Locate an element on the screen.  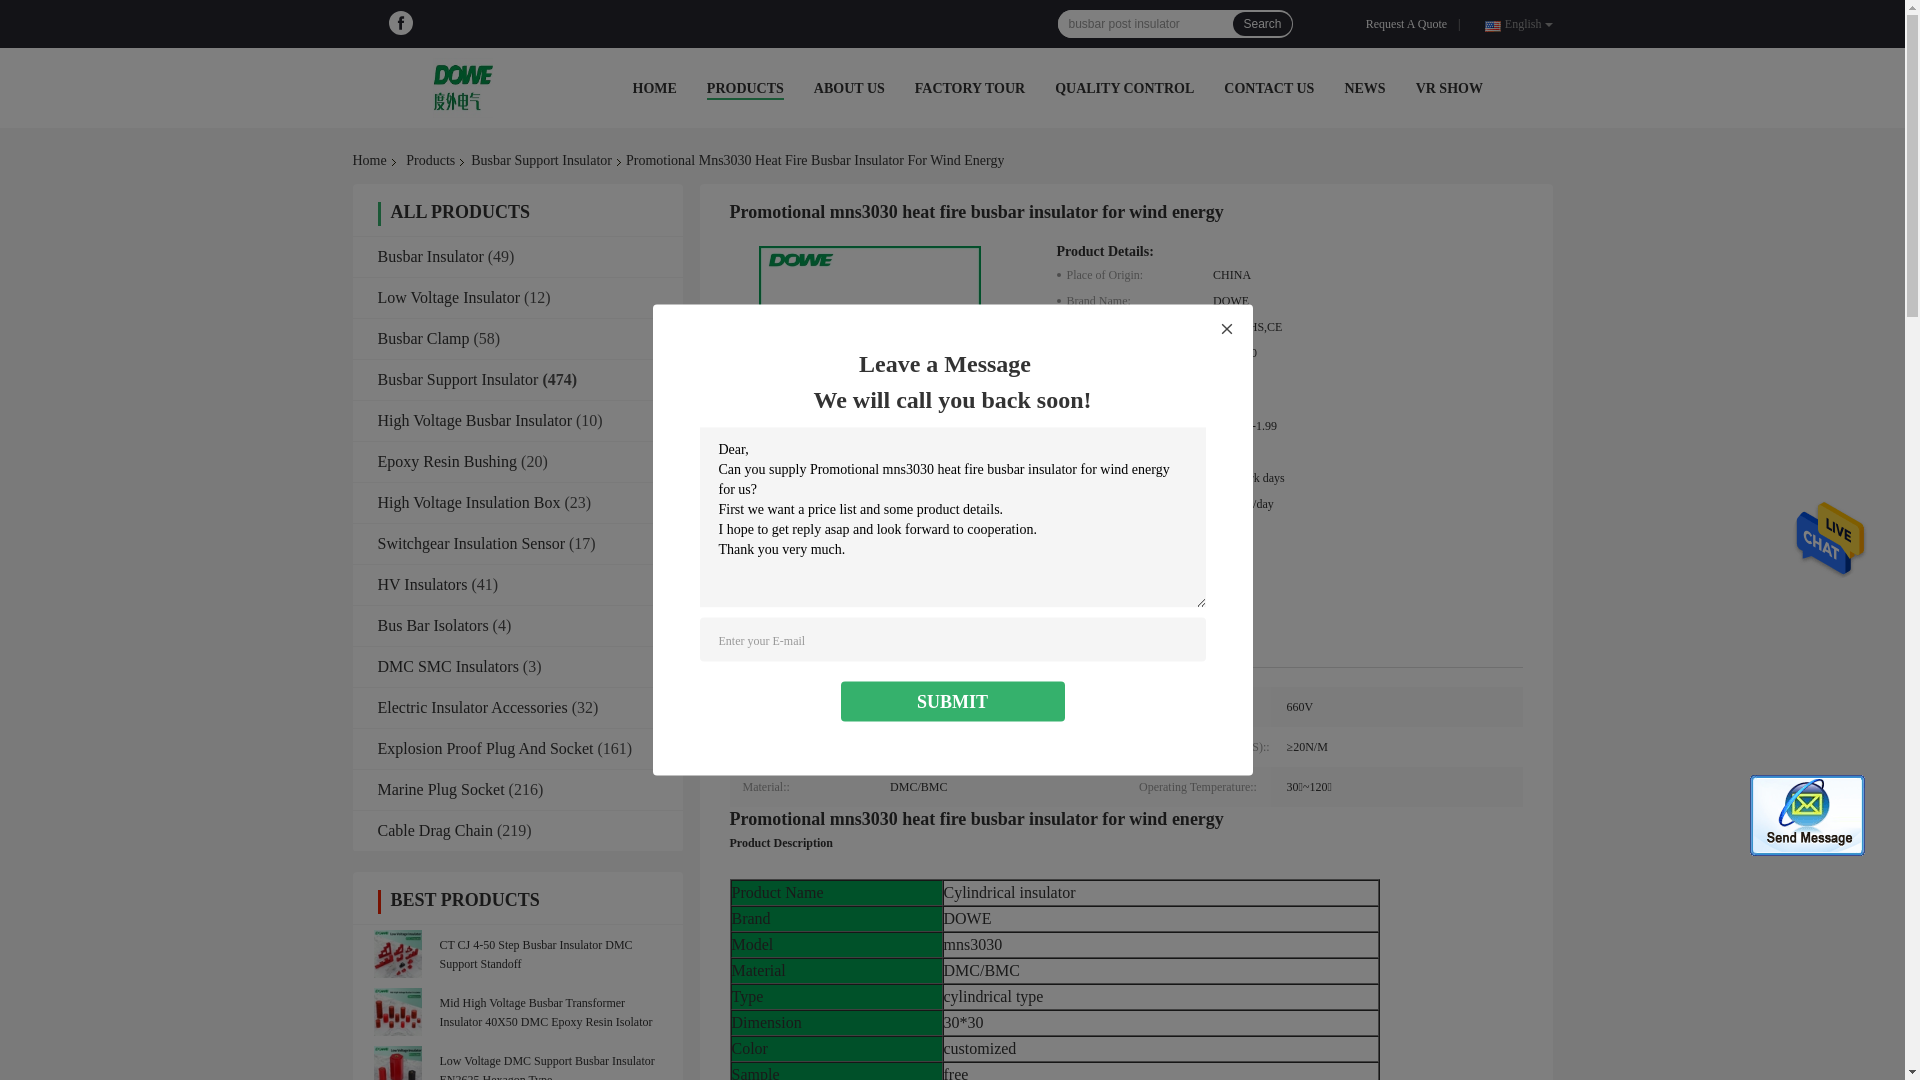
CT CJ 4-50 Step Busbar Insulator DMC Support Standoff is located at coordinates (536, 954).